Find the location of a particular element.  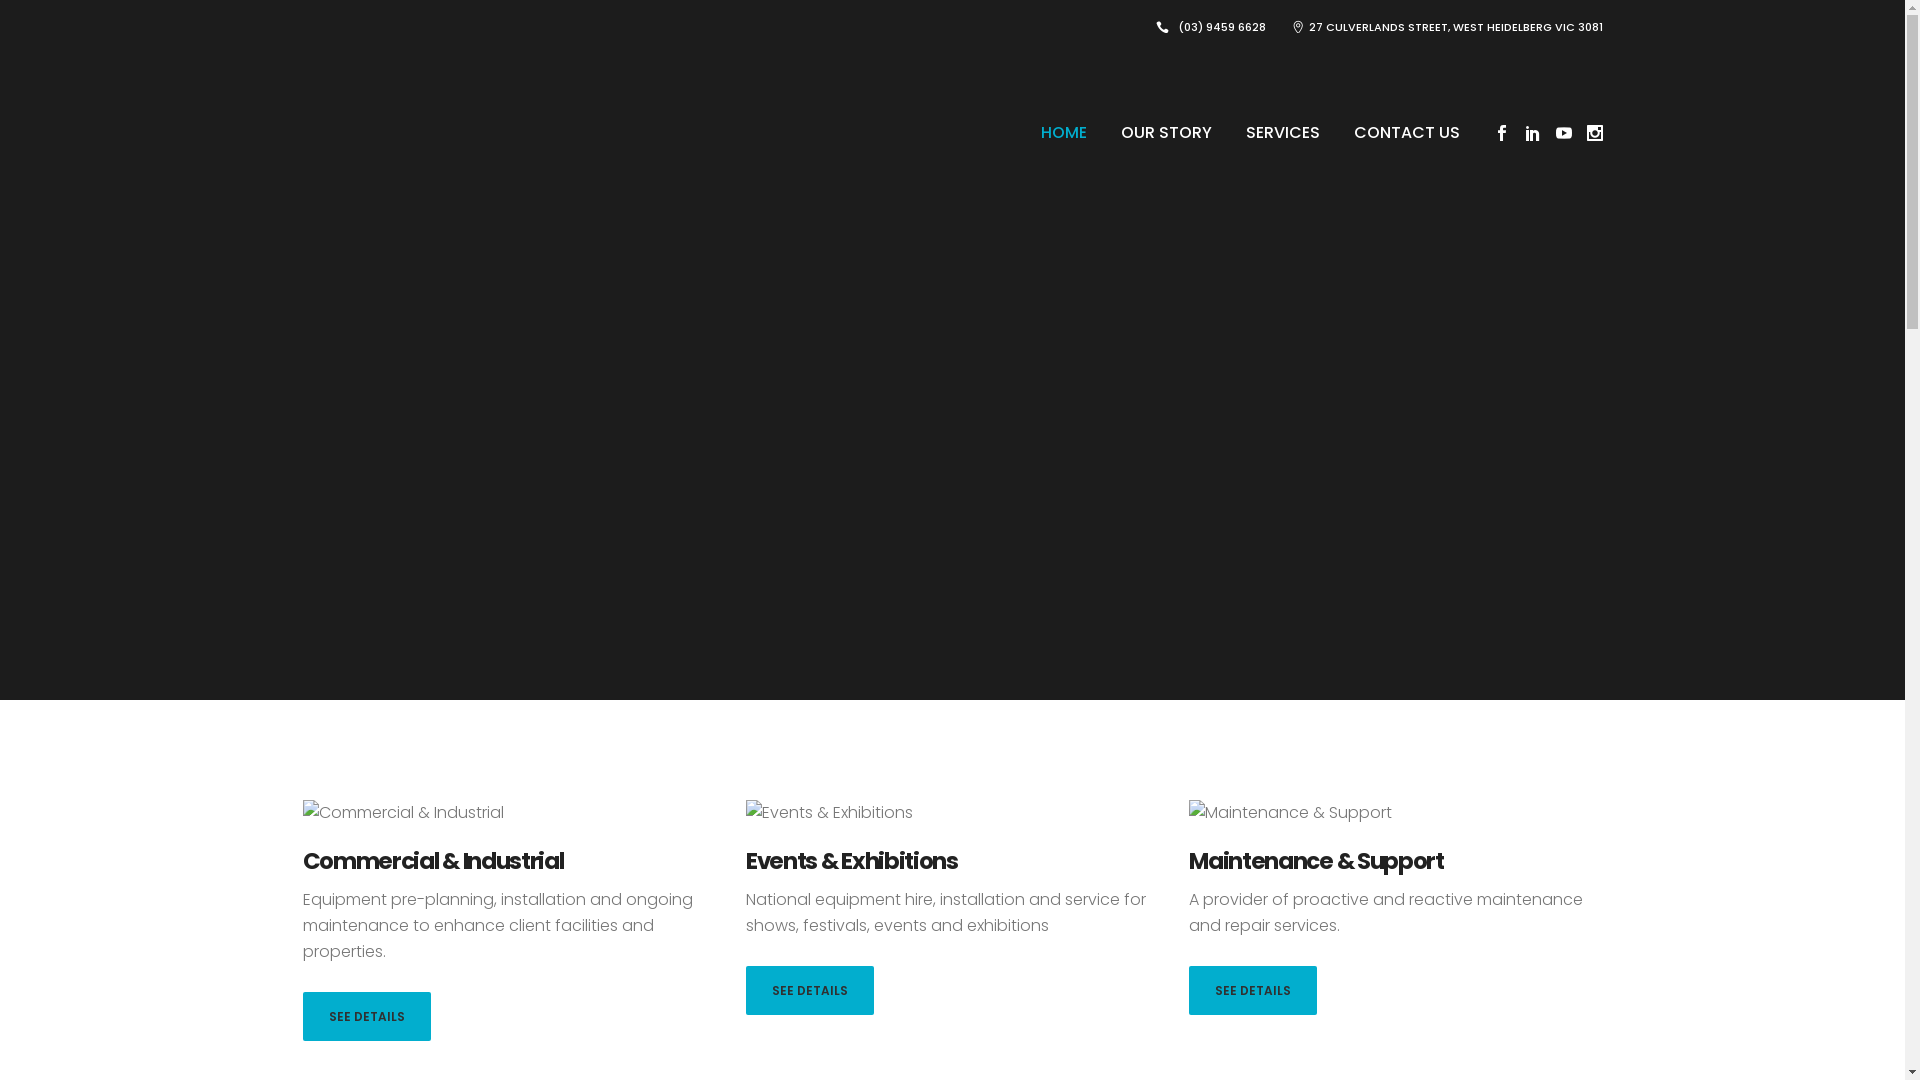

CONTACT US is located at coordinates (1406, 133).